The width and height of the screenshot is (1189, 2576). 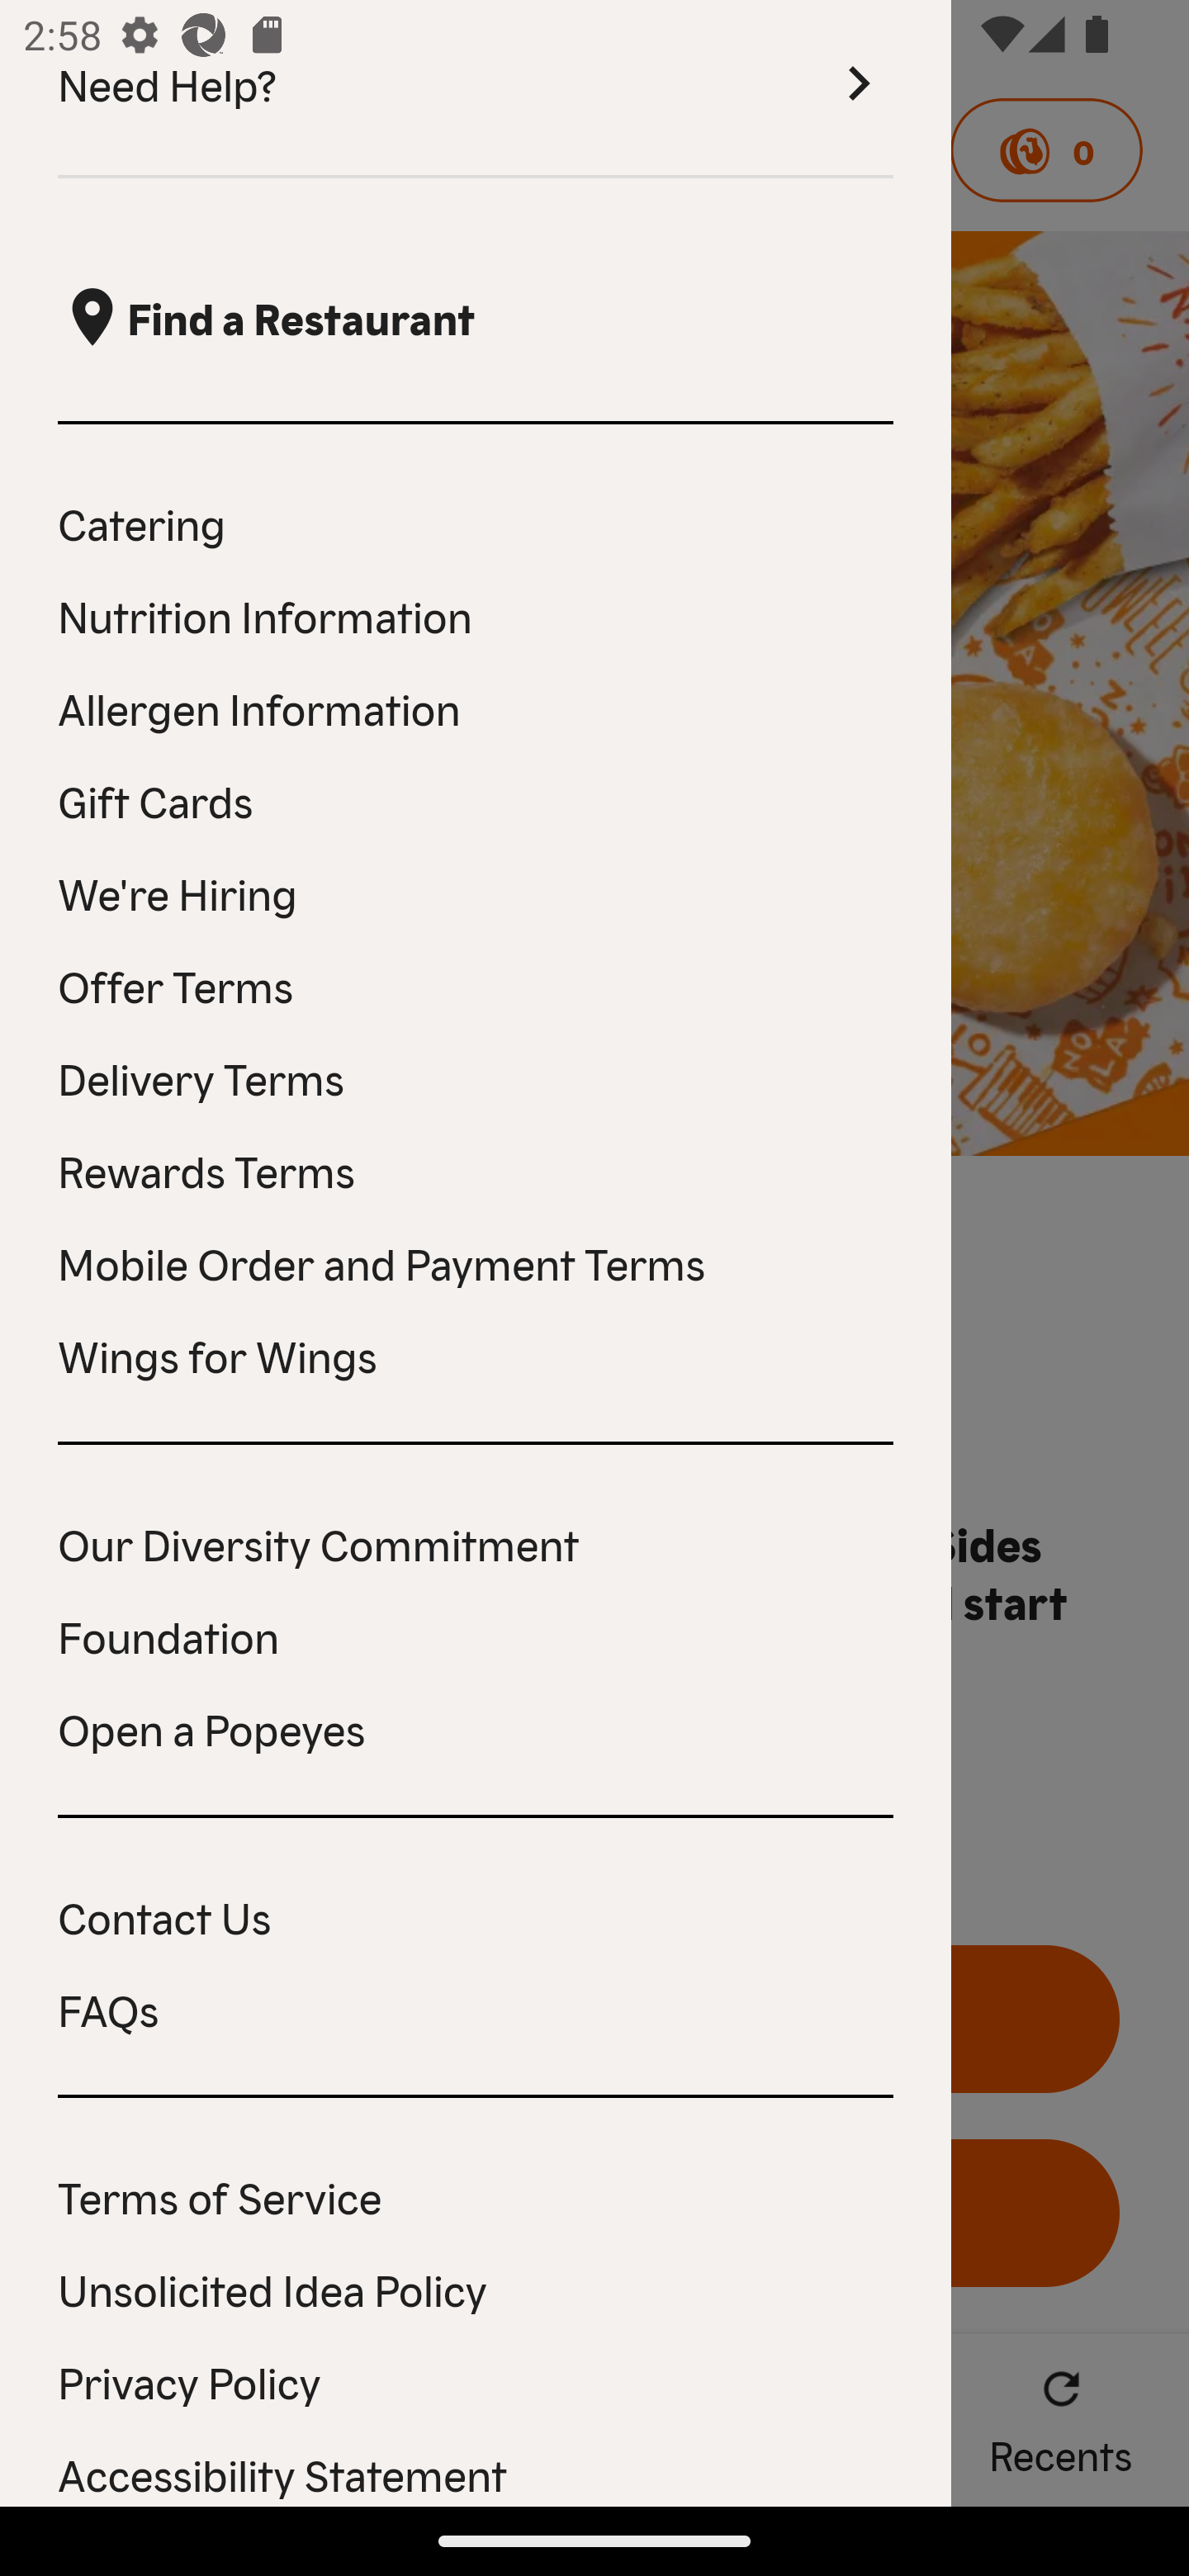 I want to click on Contact Us, so click(x=476, y=1915).